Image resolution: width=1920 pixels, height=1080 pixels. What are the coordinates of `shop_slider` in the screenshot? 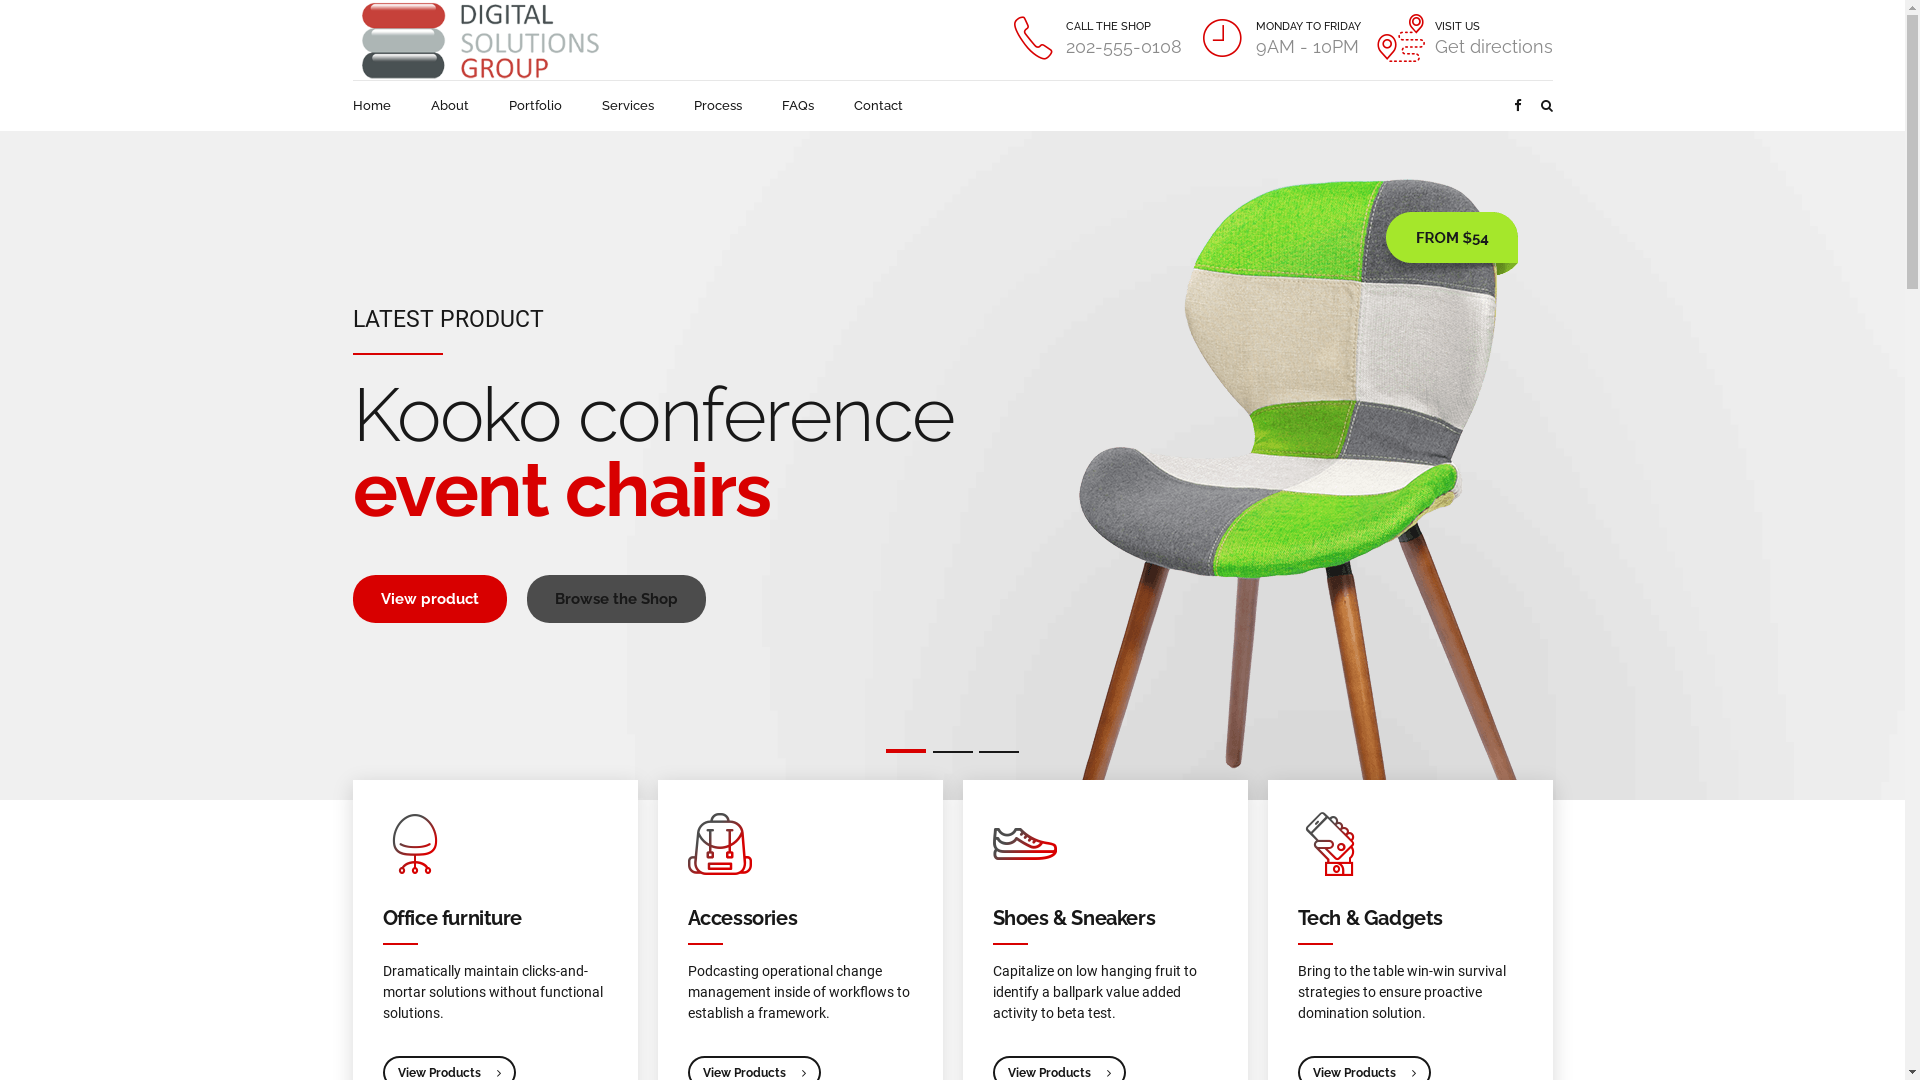 It's located at (1274, 459).